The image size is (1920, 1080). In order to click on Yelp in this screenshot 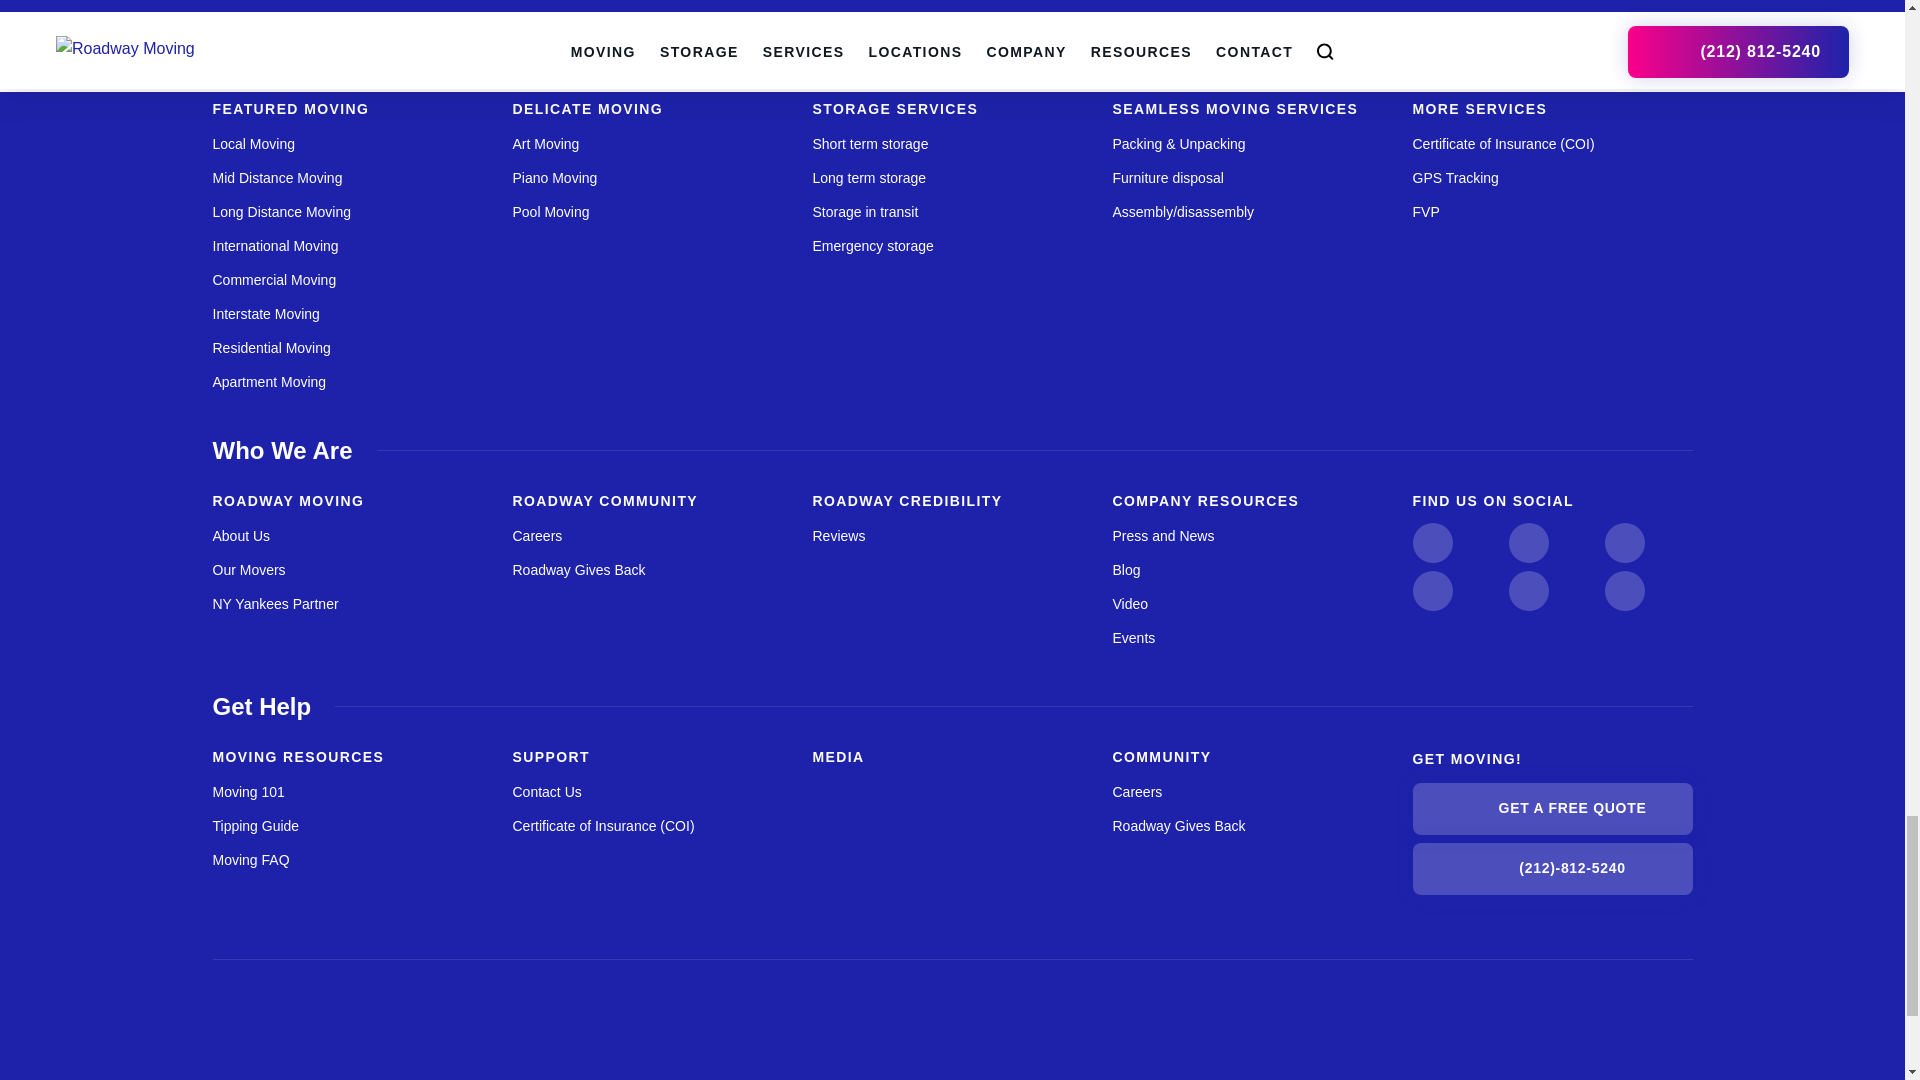, I will do `click(1623, 591)`.